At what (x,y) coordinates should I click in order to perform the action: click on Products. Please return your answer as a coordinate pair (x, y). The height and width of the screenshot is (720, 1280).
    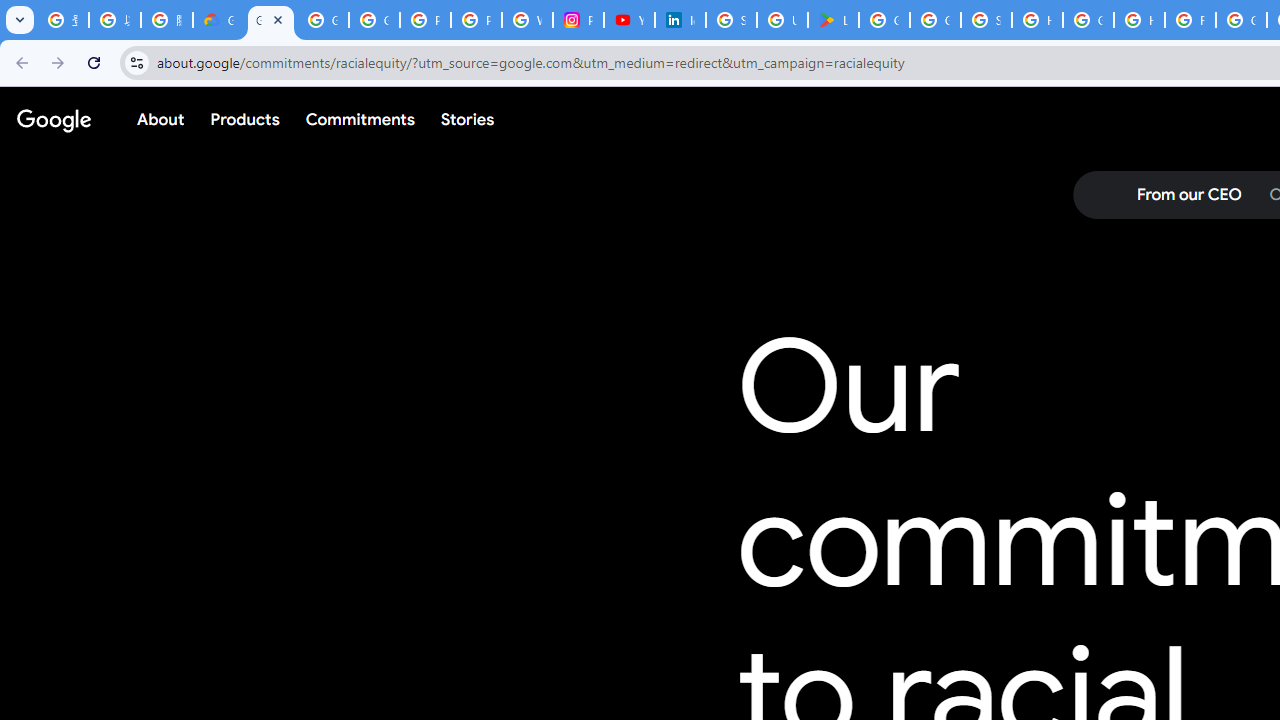
    Looking at the image, I should click on (245, 119).